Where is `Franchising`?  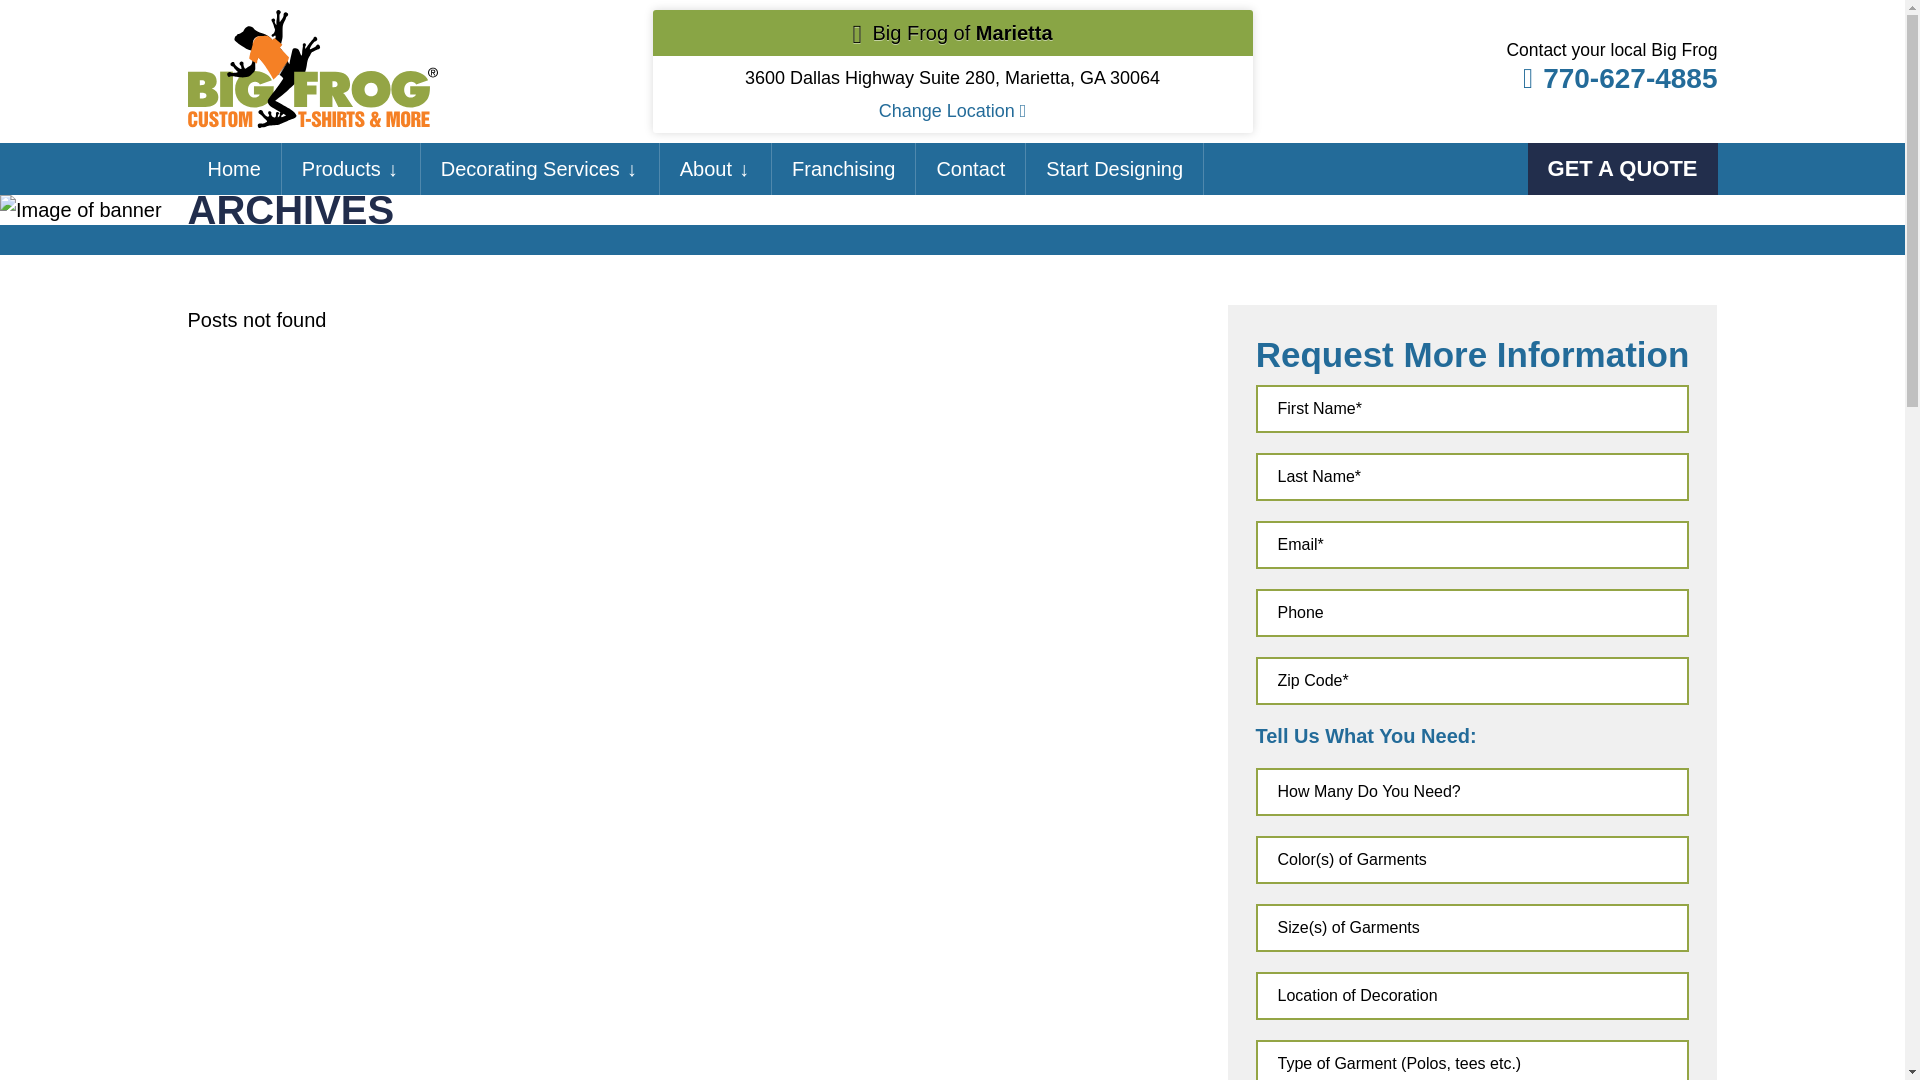 Franchising is located at coordinates (842, 169).